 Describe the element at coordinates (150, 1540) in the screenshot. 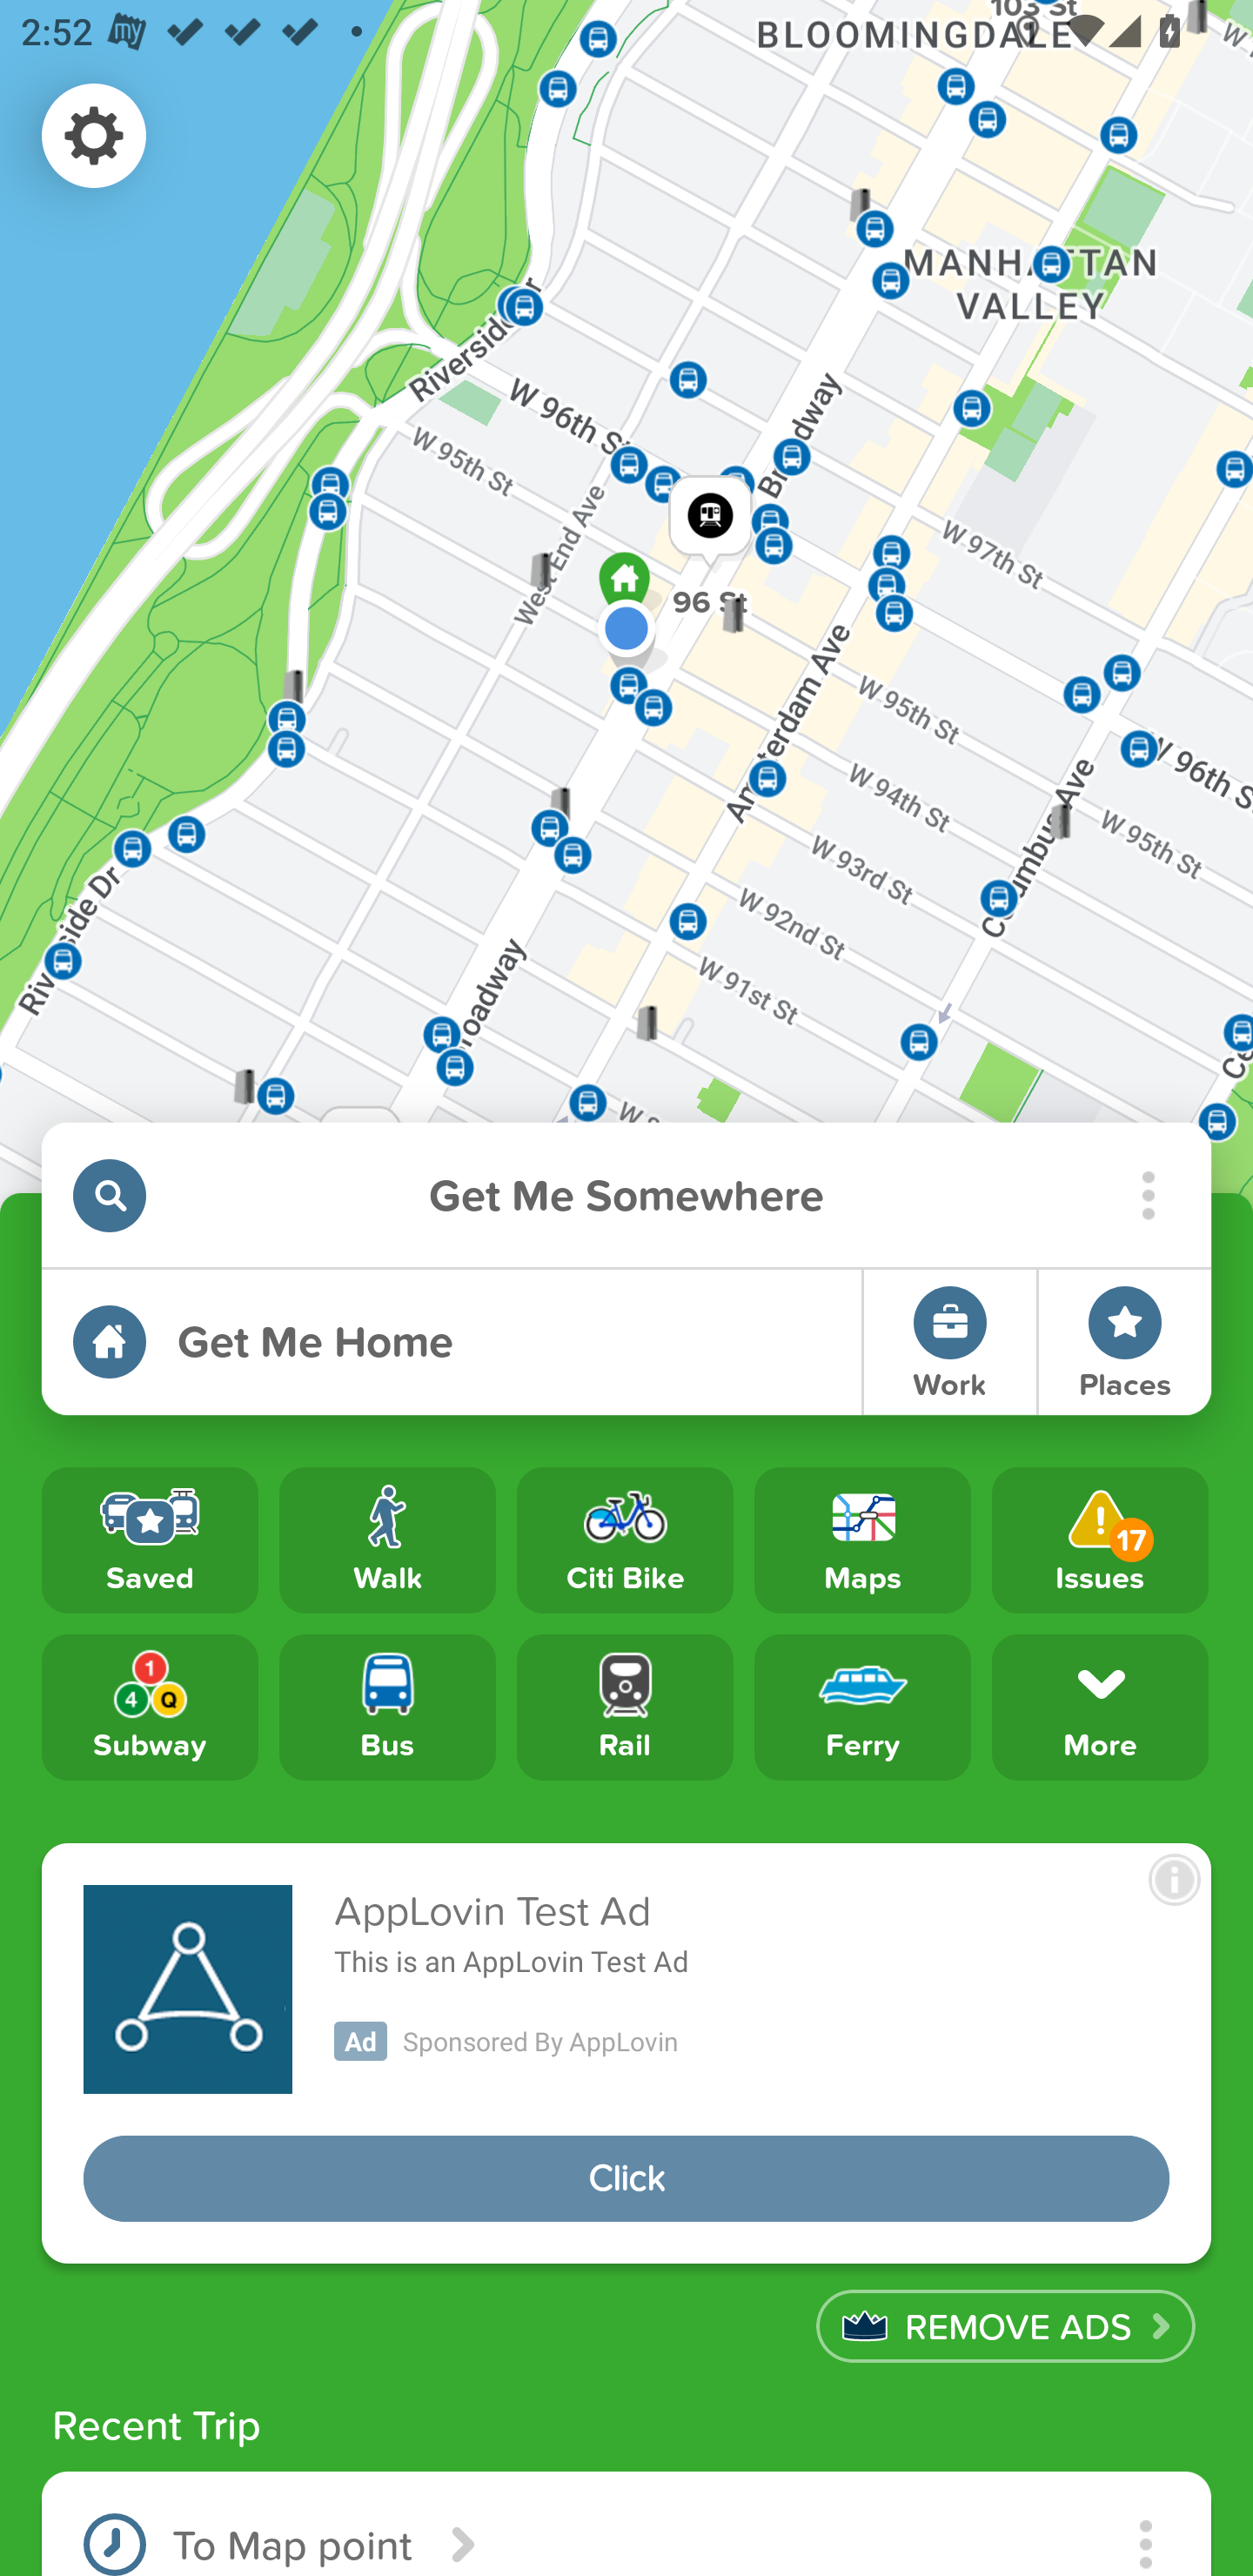

I see `Saved` at that location.